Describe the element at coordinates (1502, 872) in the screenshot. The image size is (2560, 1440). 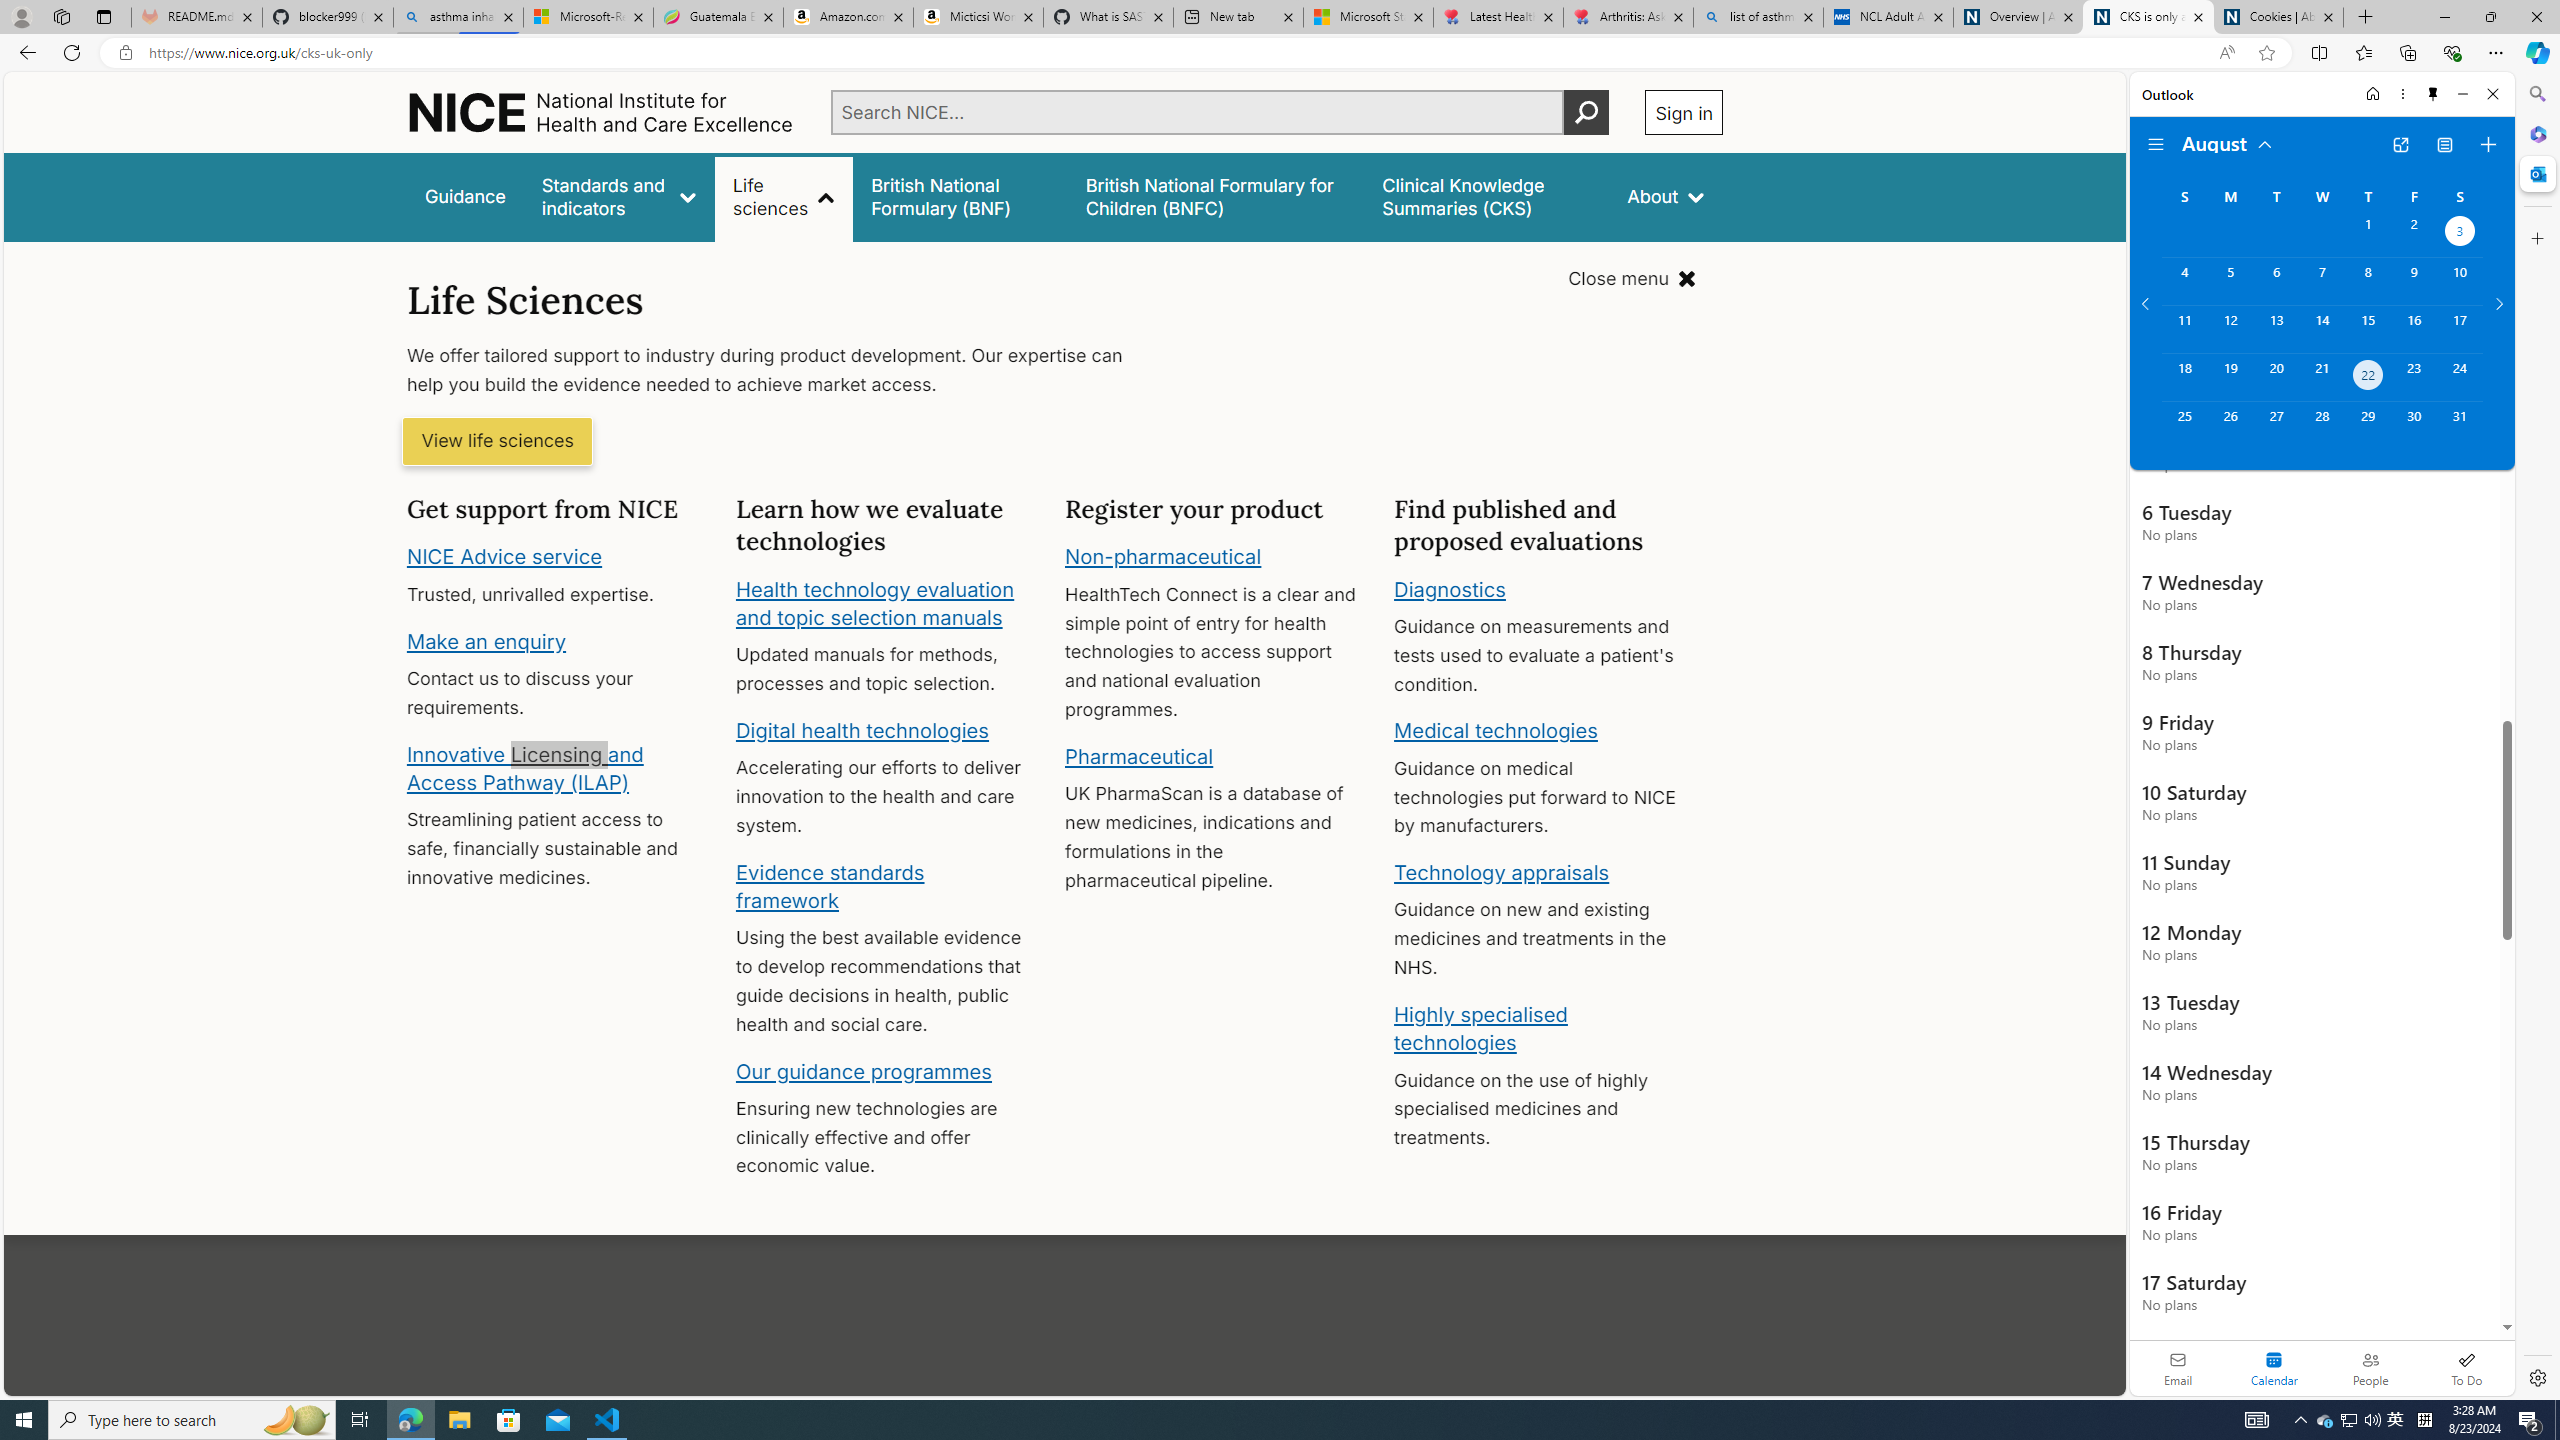
I see `Technology appraisals` at that location.